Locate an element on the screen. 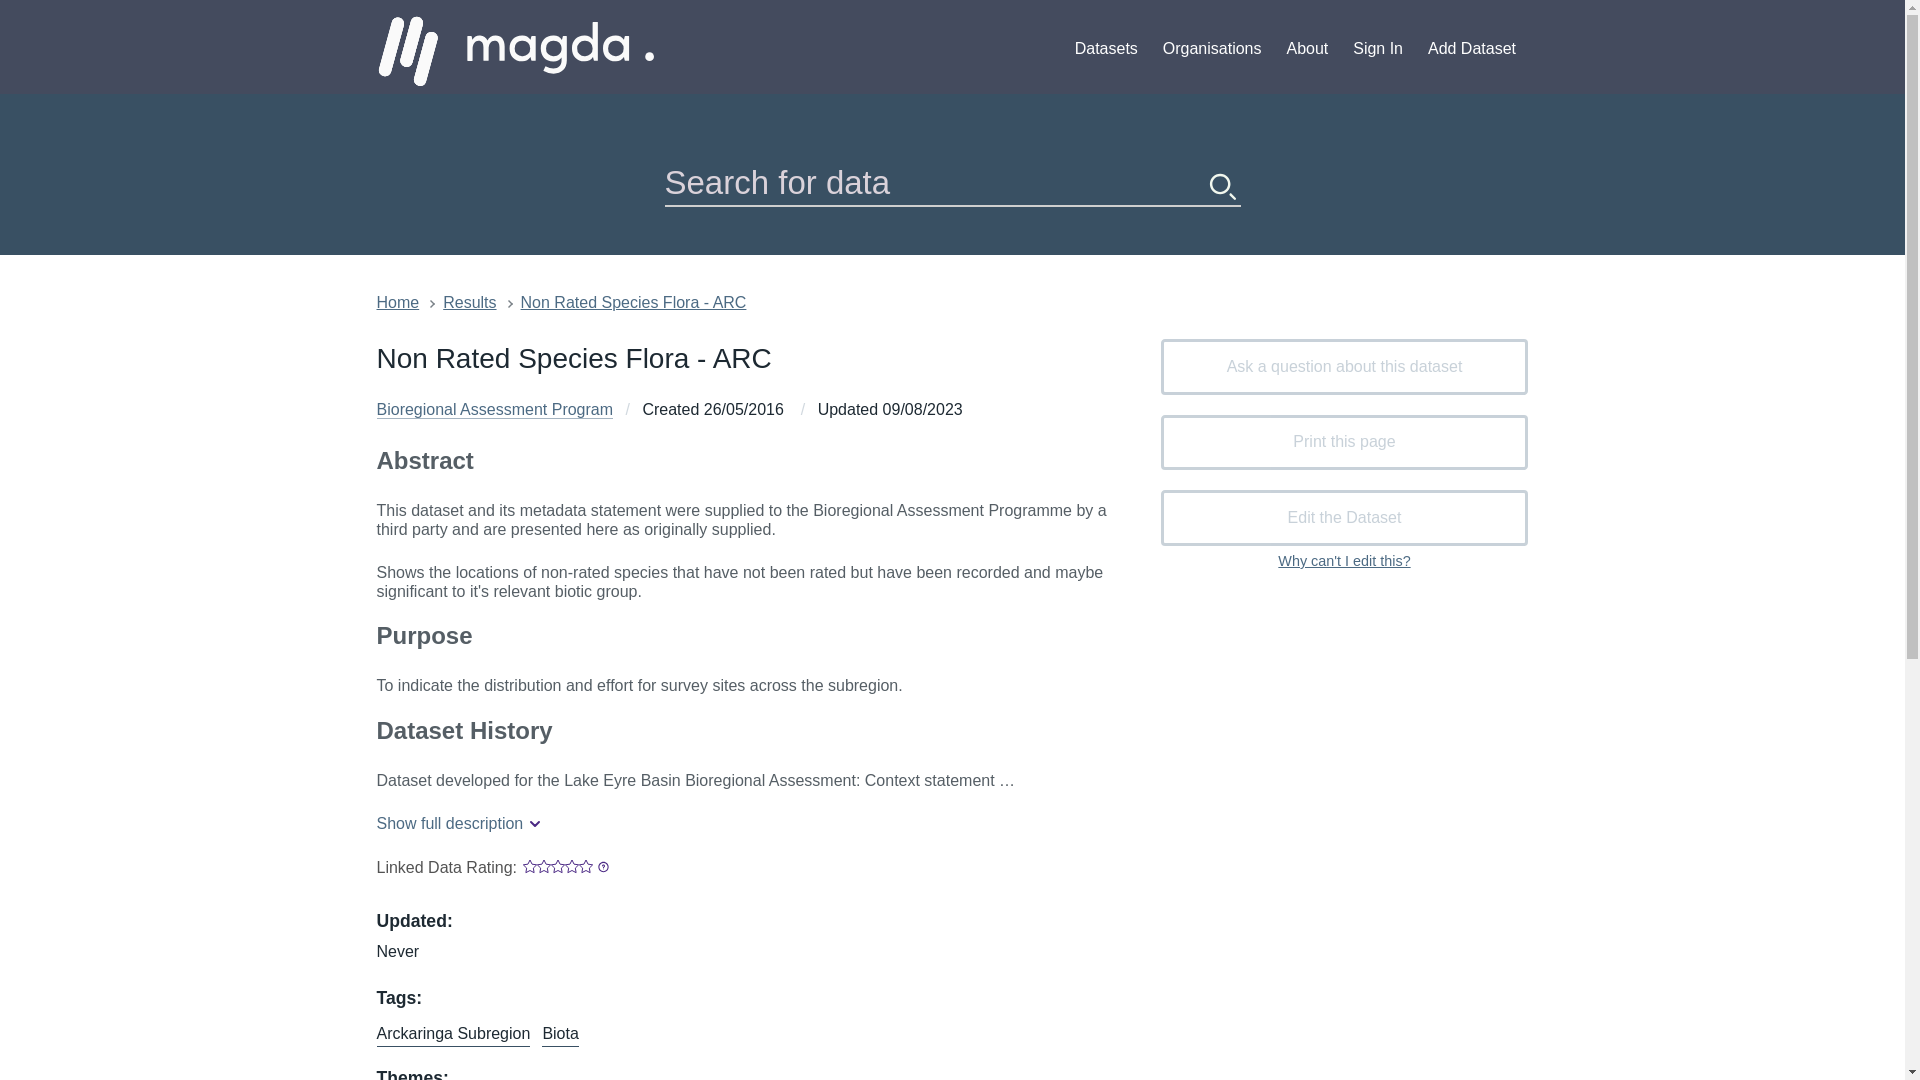 The width and height of the screenshot is (1920, 1080). Search iconSearch icon is located at coordinates (1222, 186).